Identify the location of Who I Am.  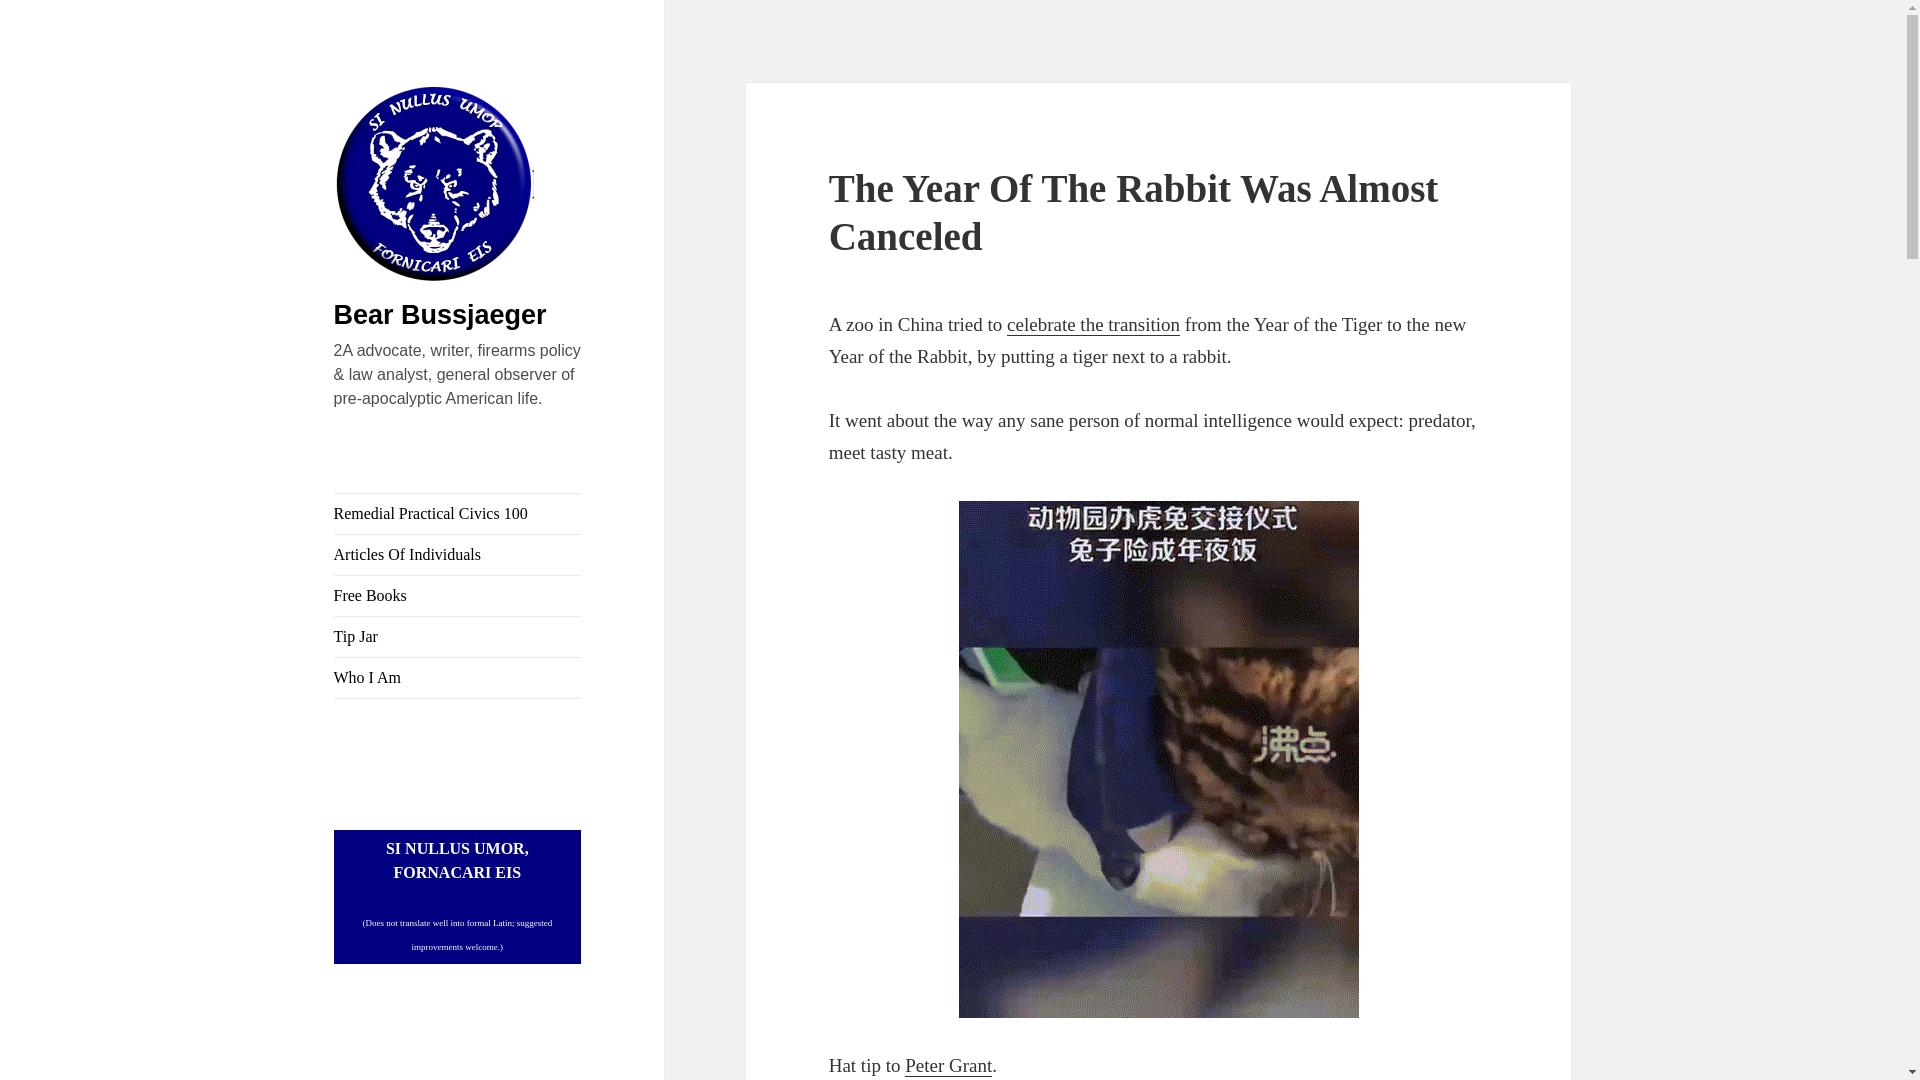
(458, 677).